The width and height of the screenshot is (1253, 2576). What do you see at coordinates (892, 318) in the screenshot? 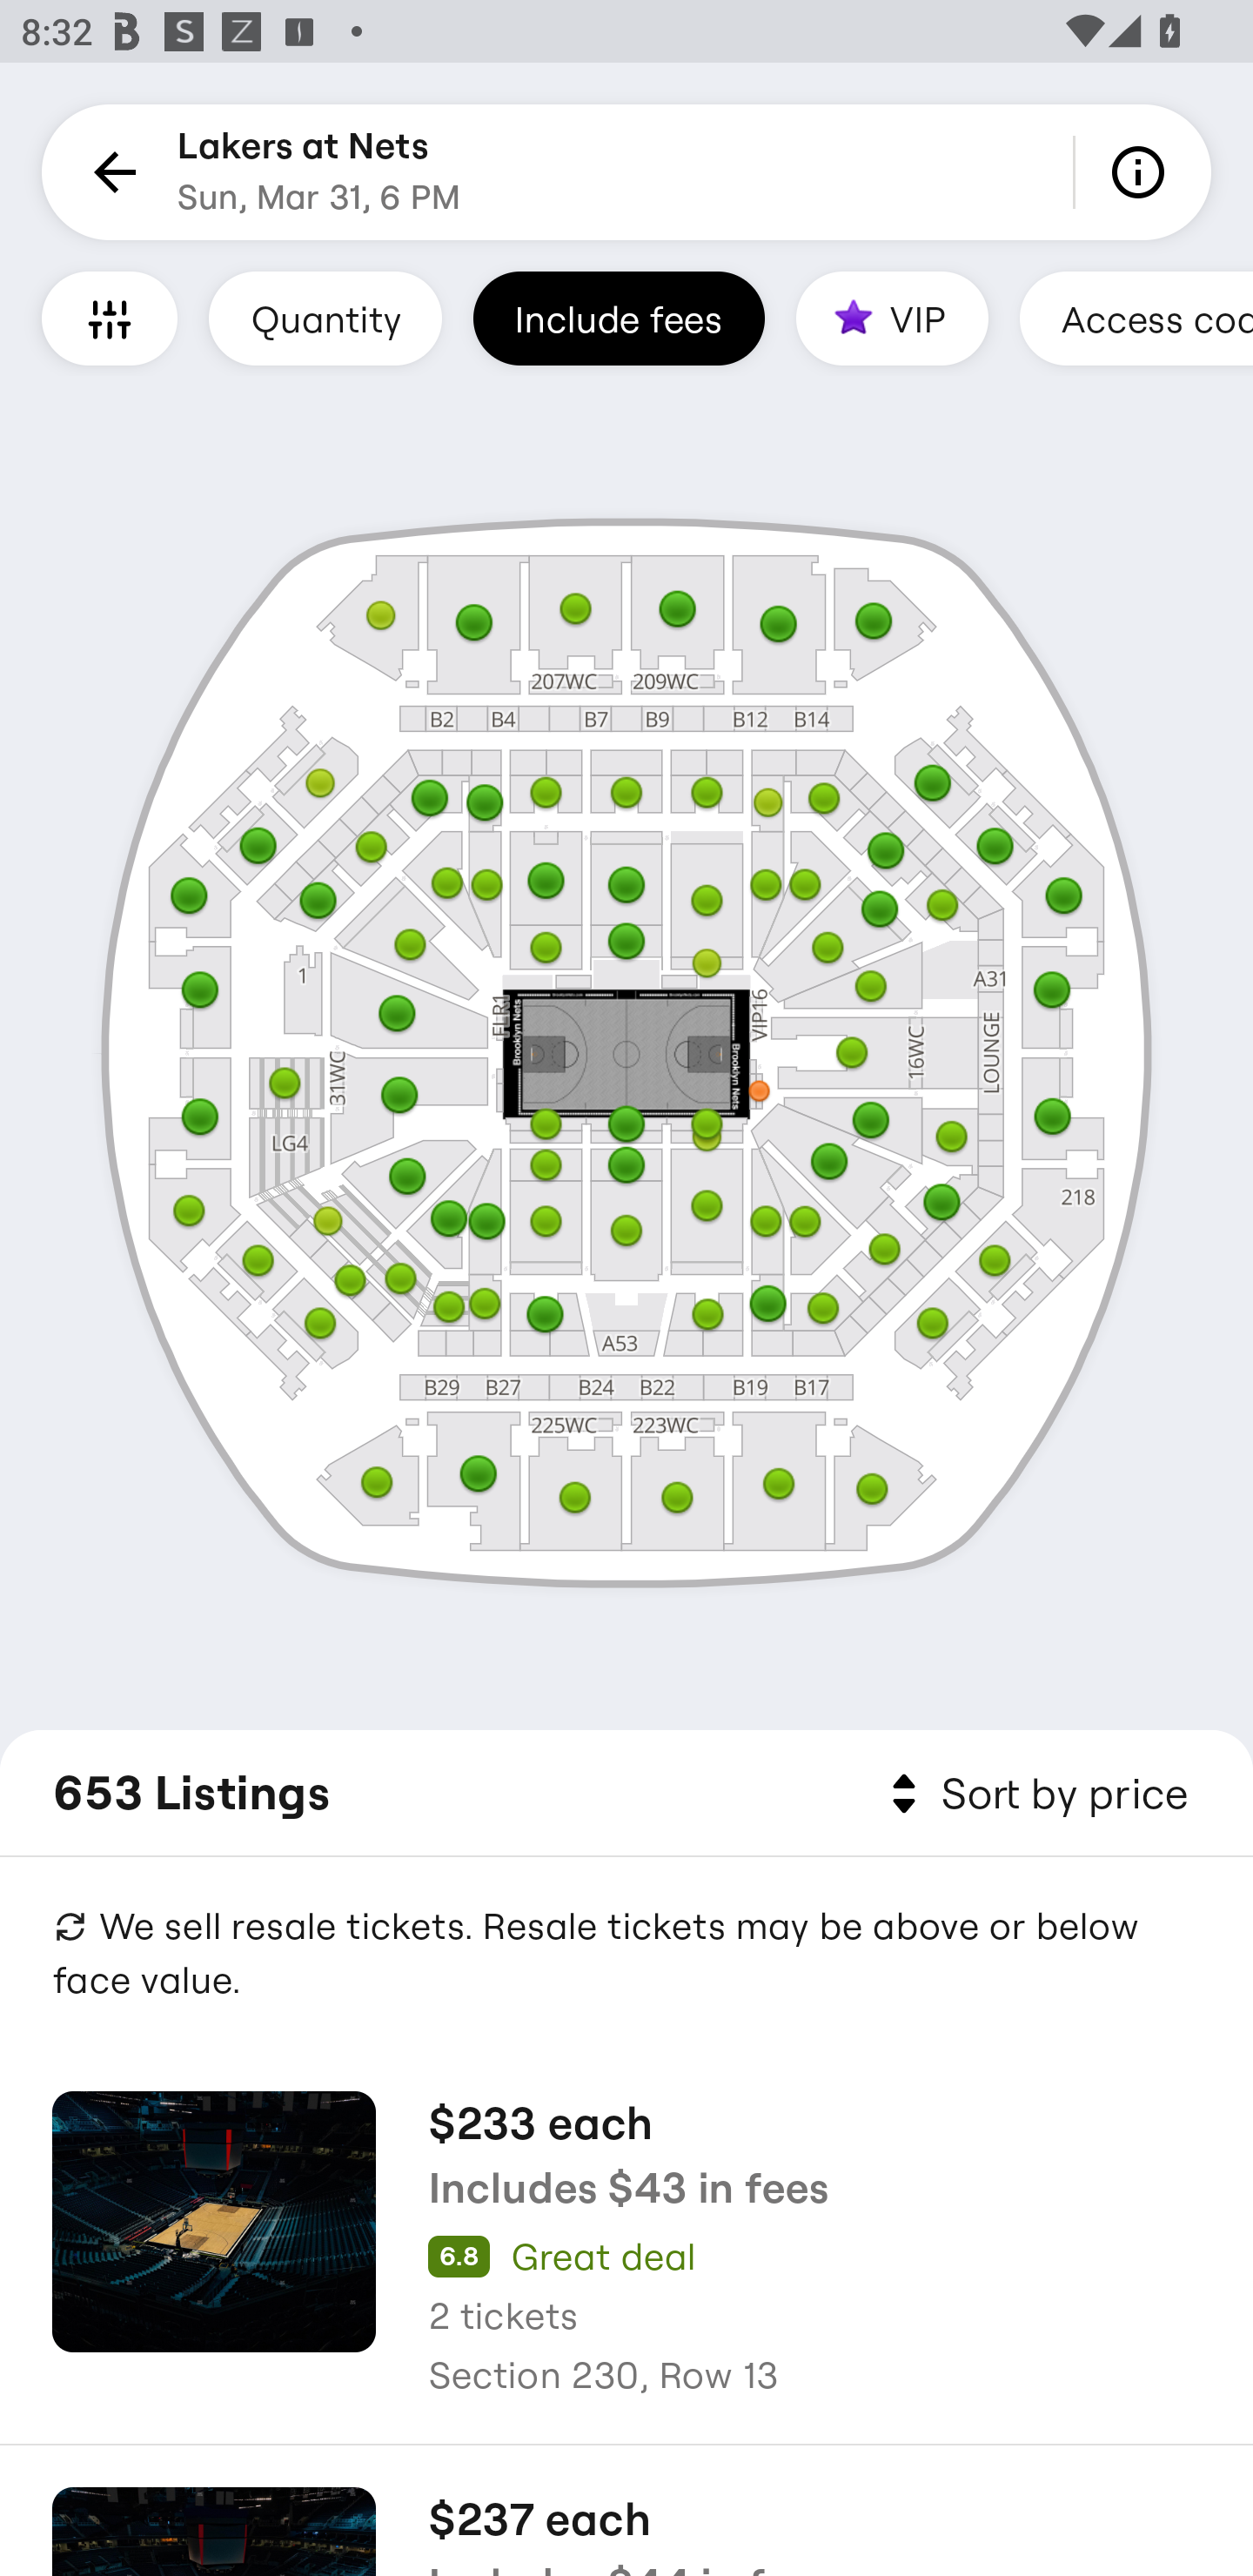
I see `VIP` at bounding box center [892, 318].